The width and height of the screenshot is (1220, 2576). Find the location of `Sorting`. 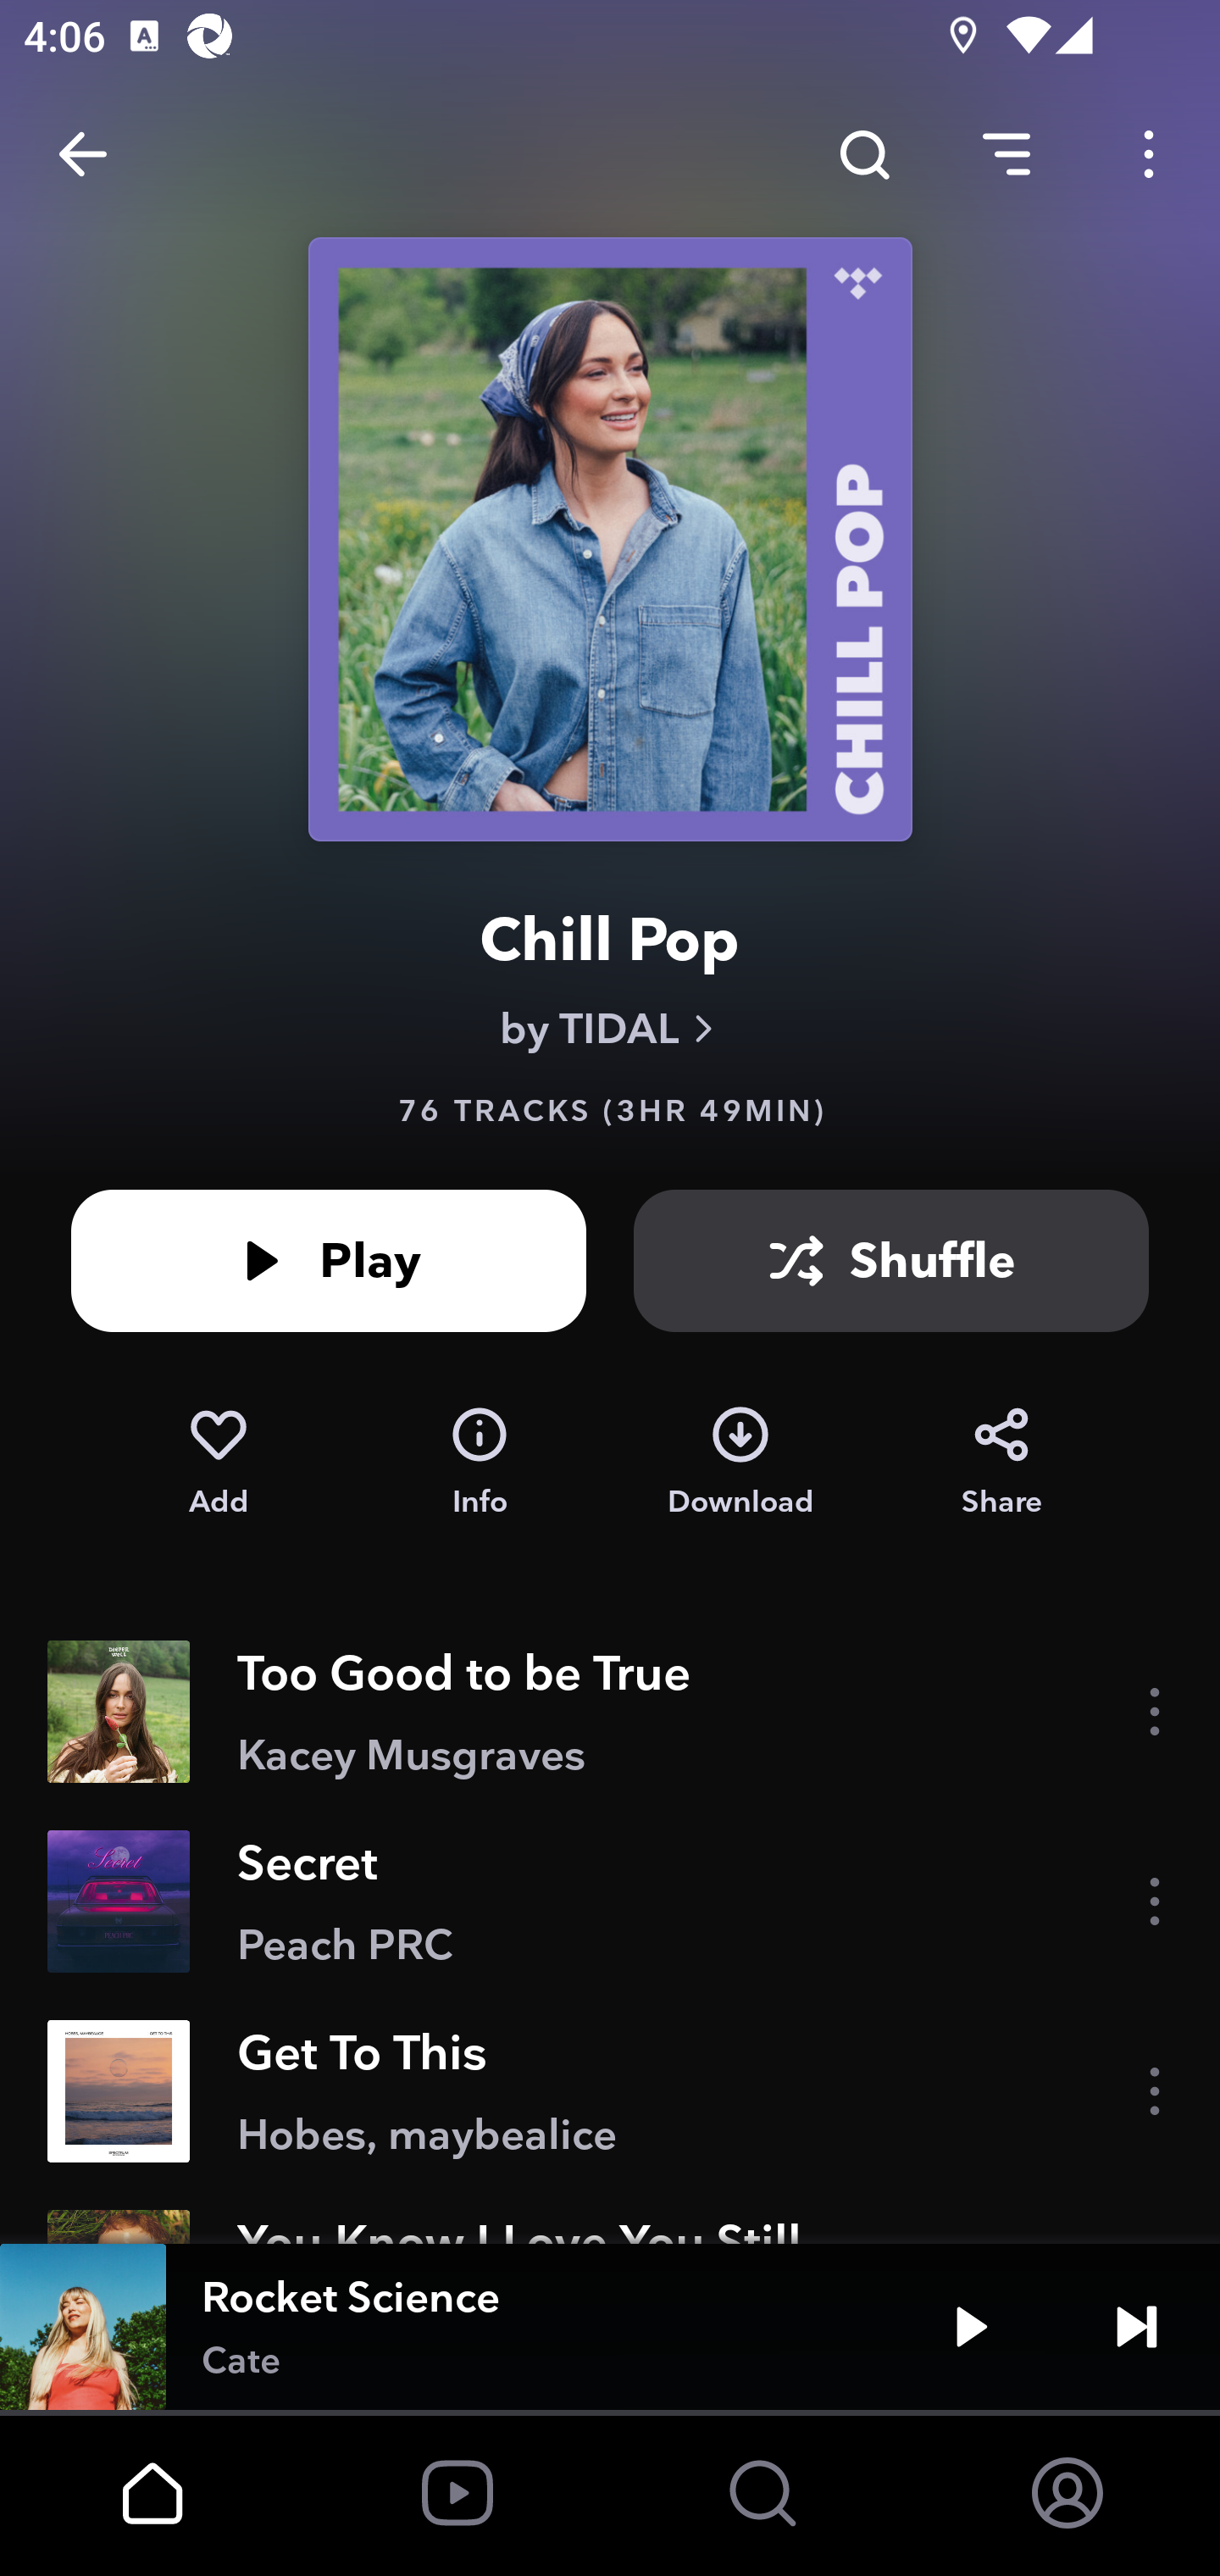

Sorting is located at coordinates (1006, 154).